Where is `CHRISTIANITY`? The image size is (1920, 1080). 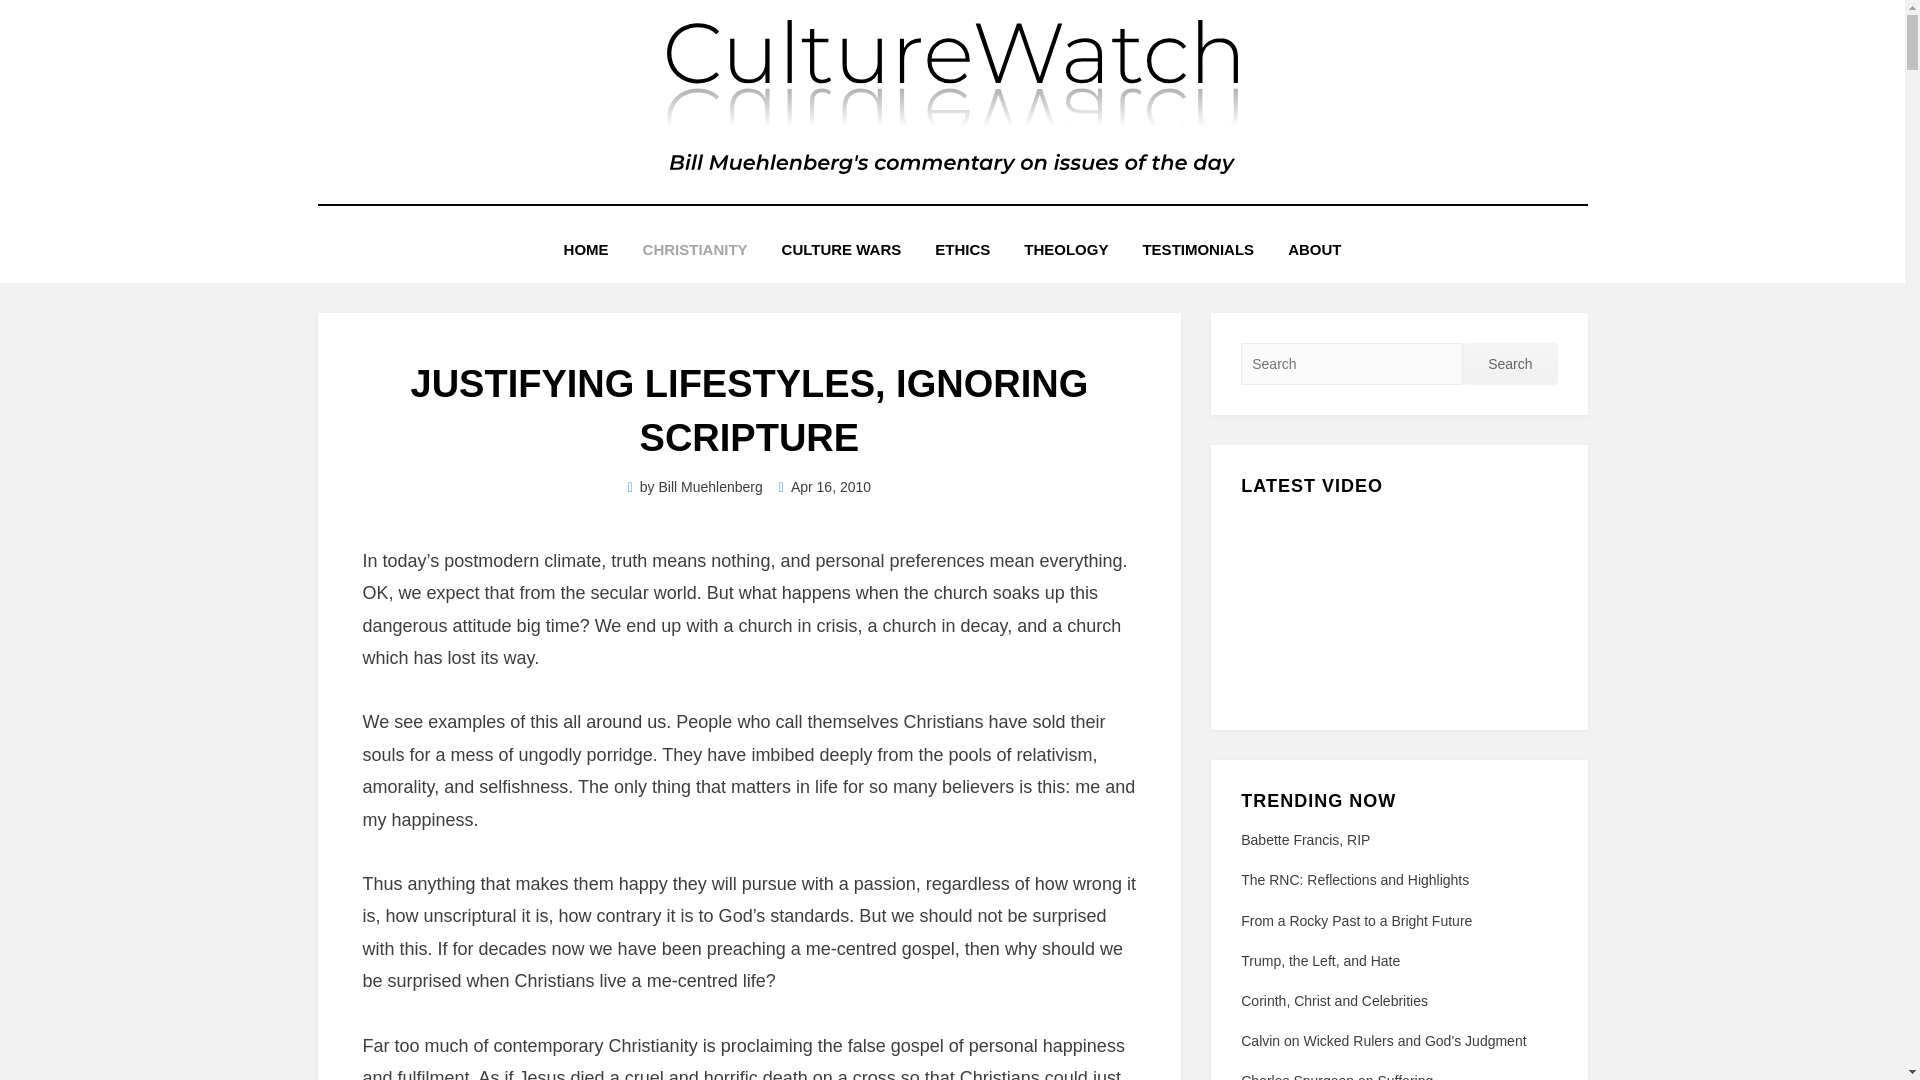 CHRISTIANITY is located at coordinates (694, 250).